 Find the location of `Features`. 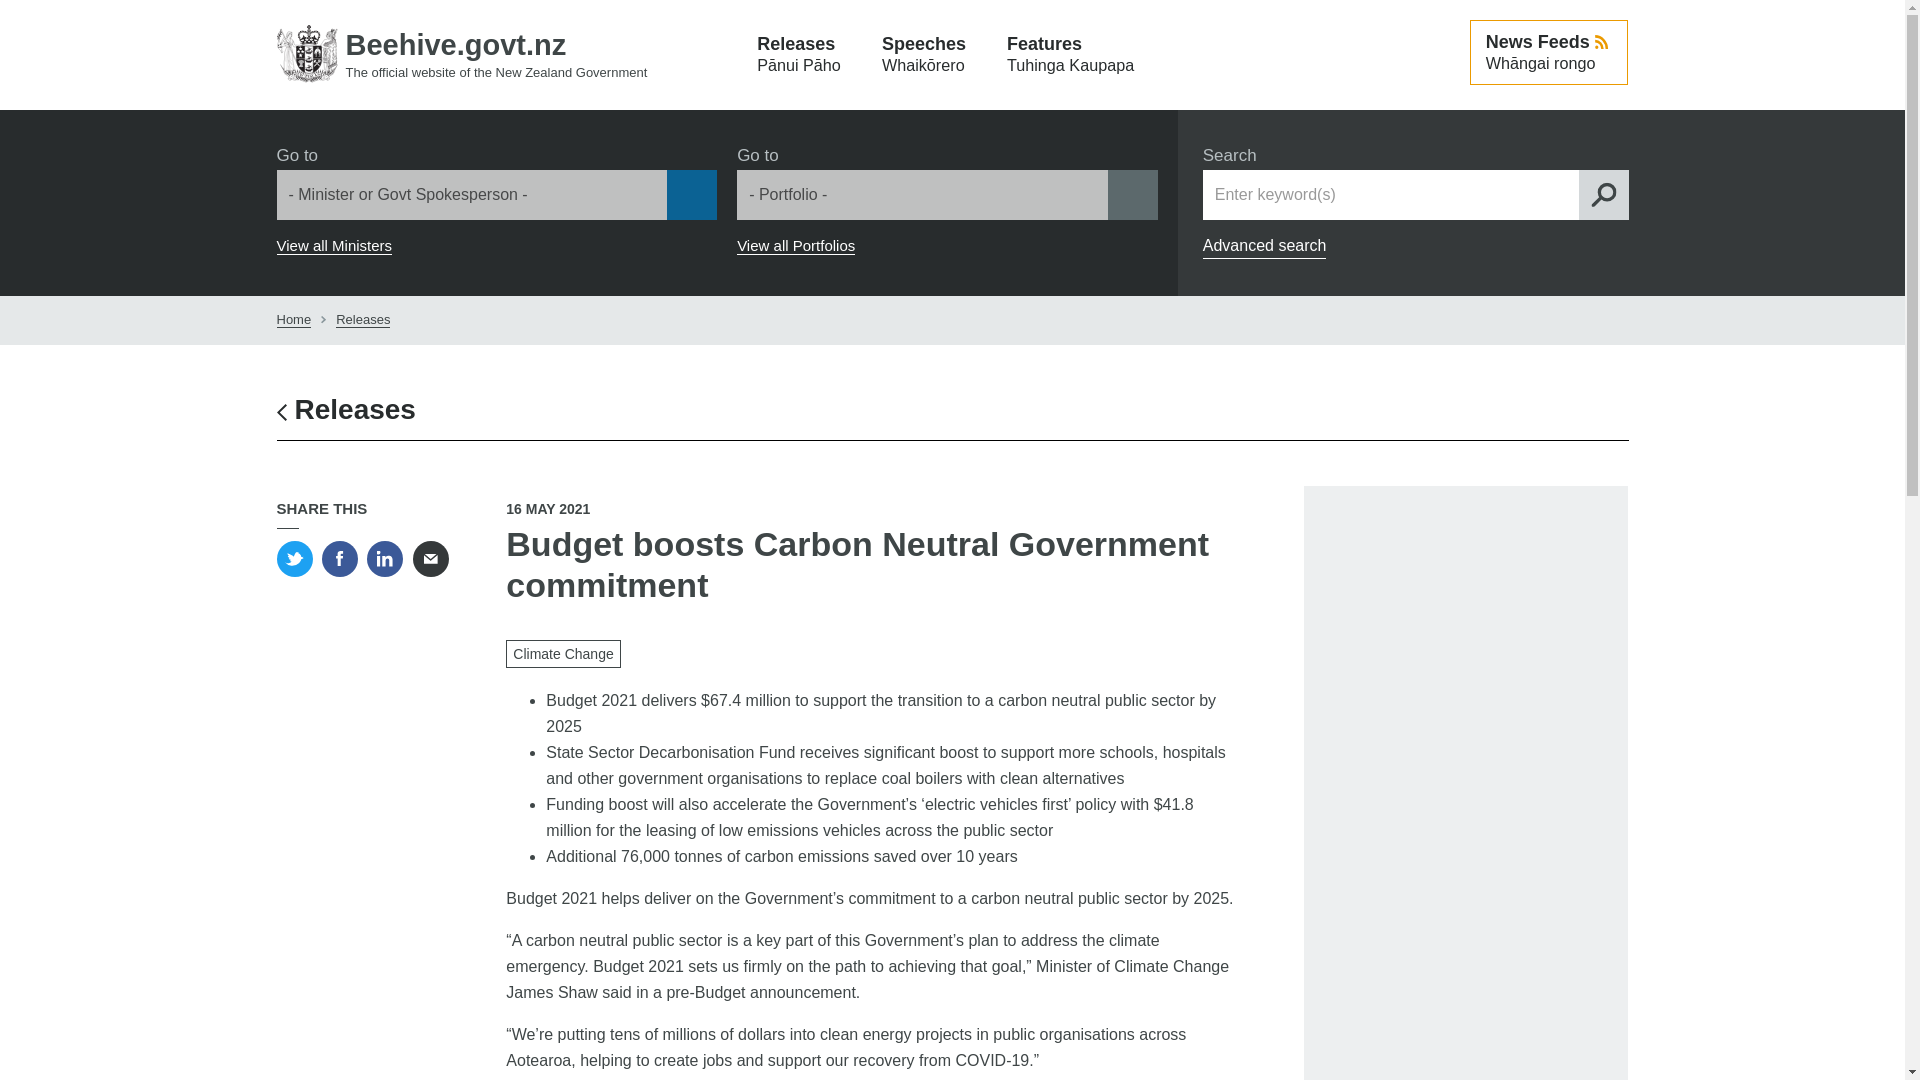

Features is located at coordinates (1070, 55).